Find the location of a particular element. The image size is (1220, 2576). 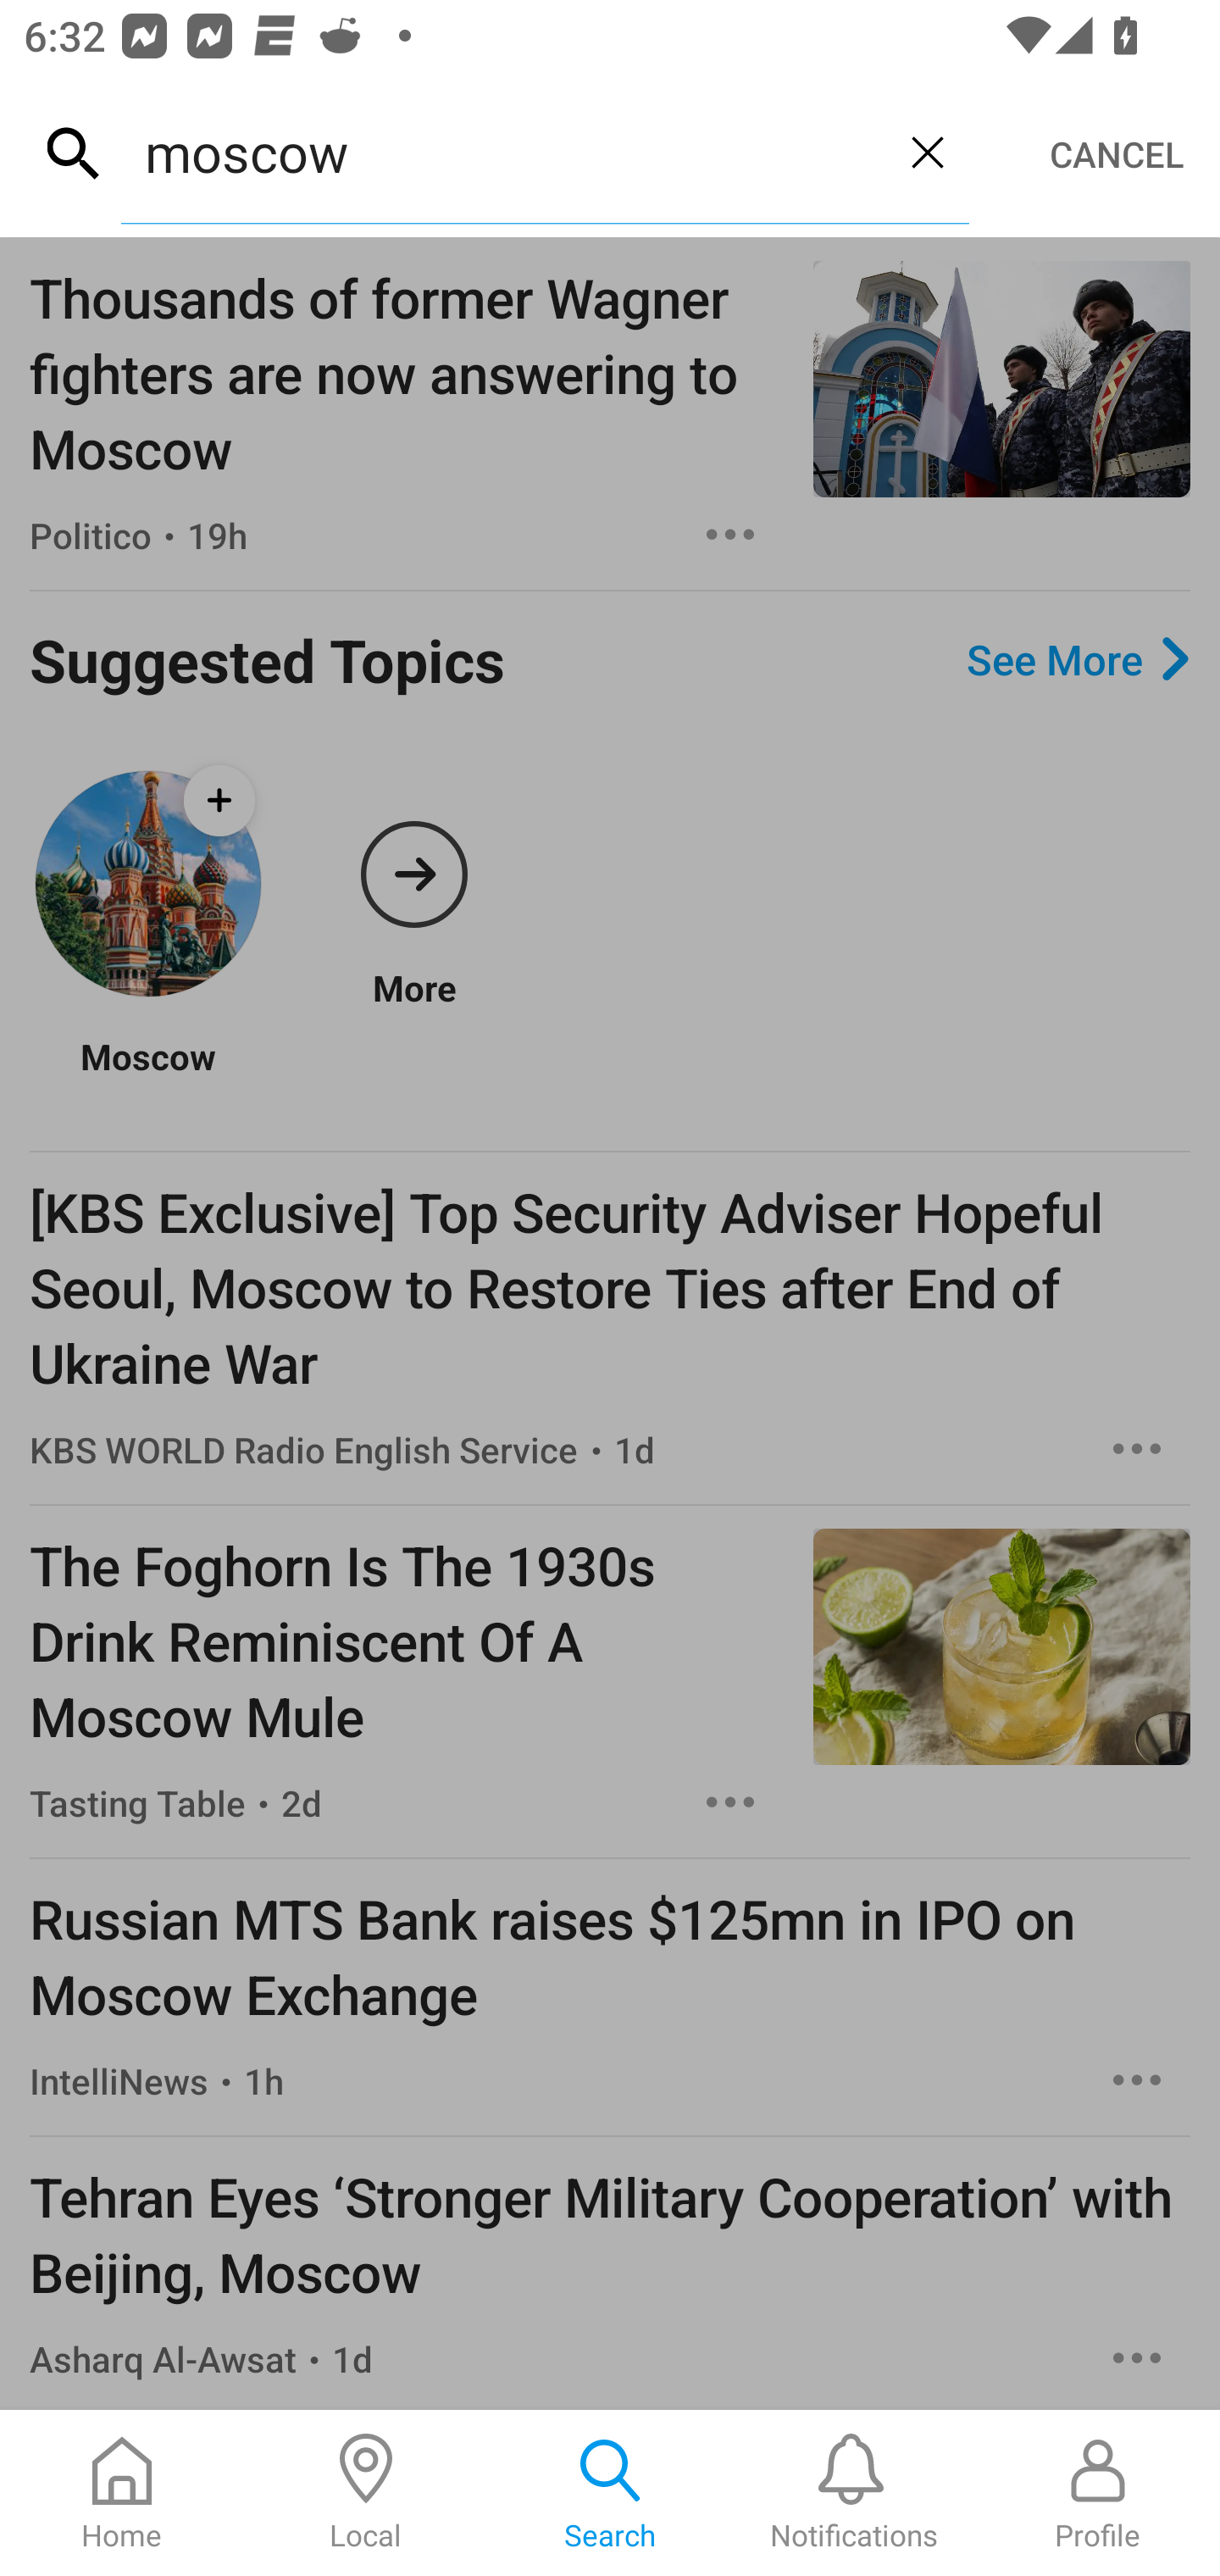

CANCEL is located at coordinates (1117, 154).